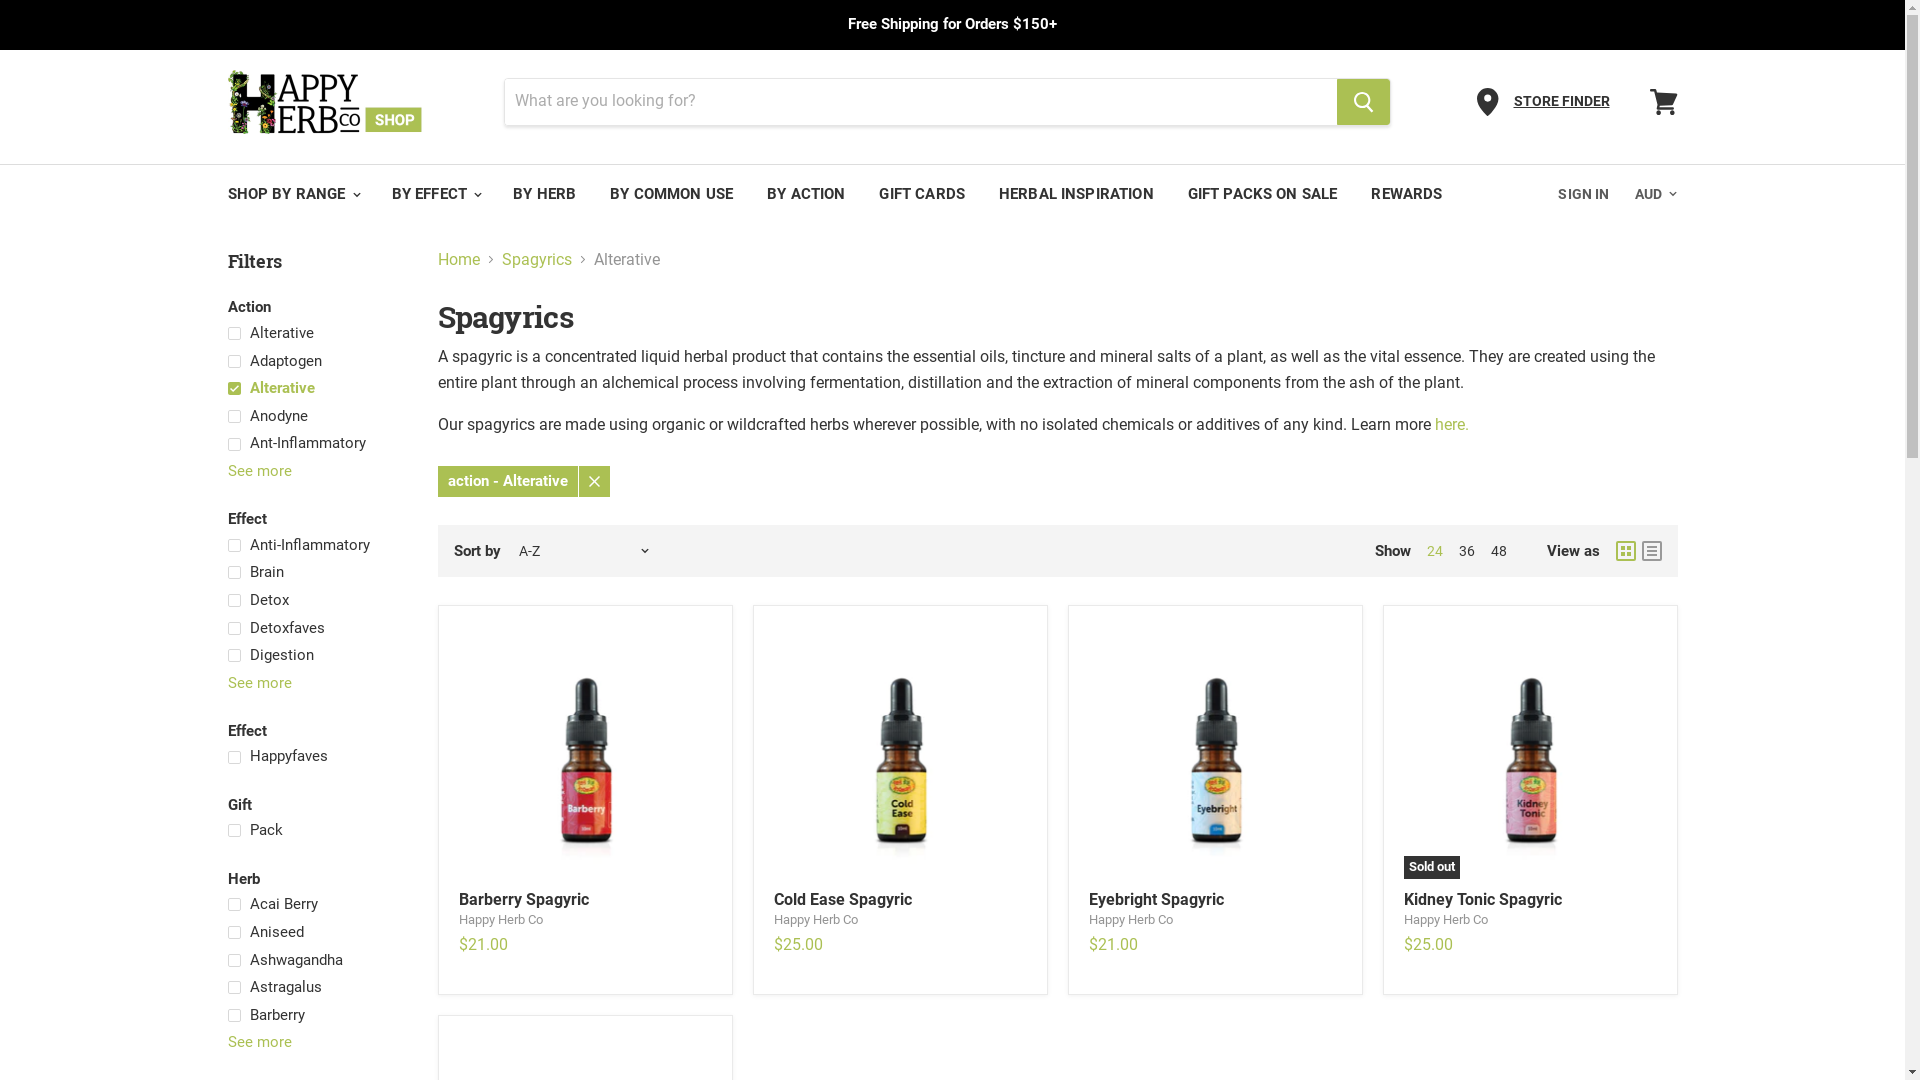 The height and width of the screenshot is (1080, 1920). Describe the element at coordinates (1076, 193) in the screenshot. I see `HERBAL INSPIRATION` at that location.